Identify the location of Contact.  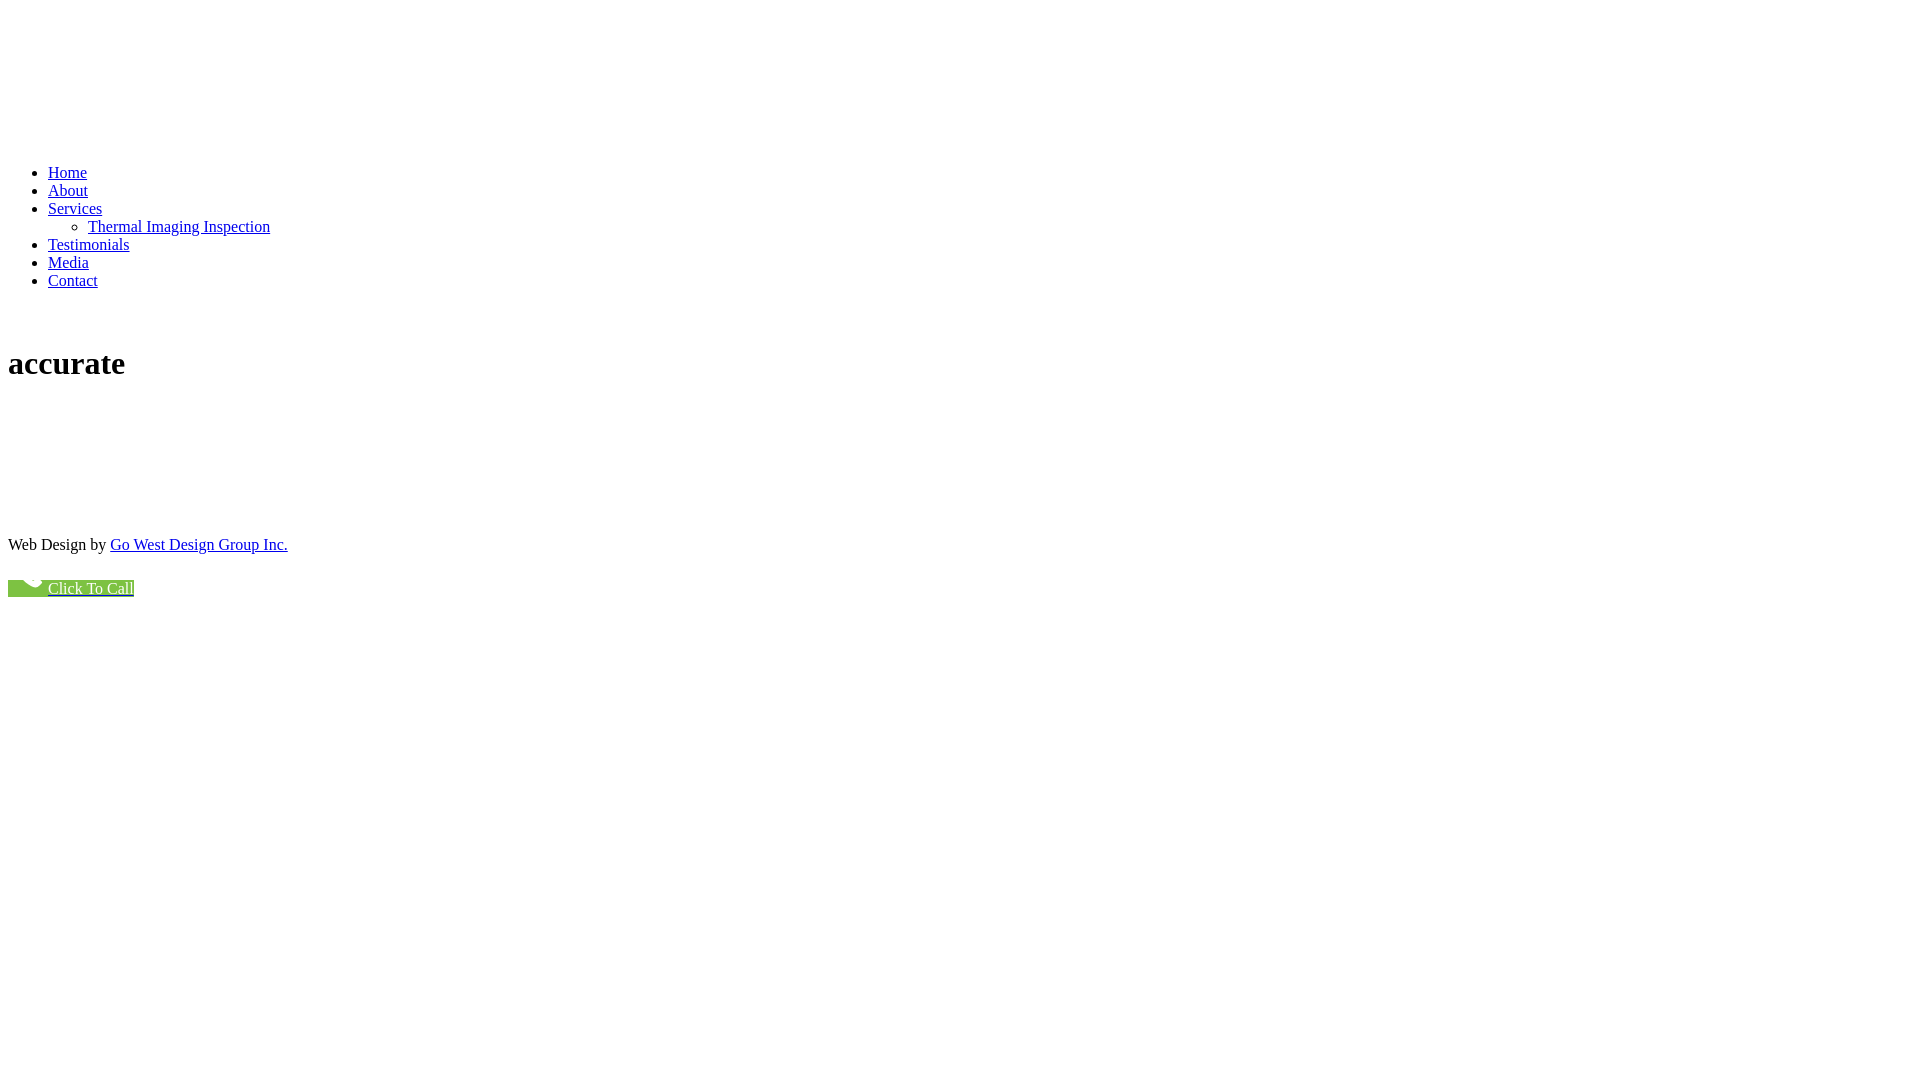
(73, 280).